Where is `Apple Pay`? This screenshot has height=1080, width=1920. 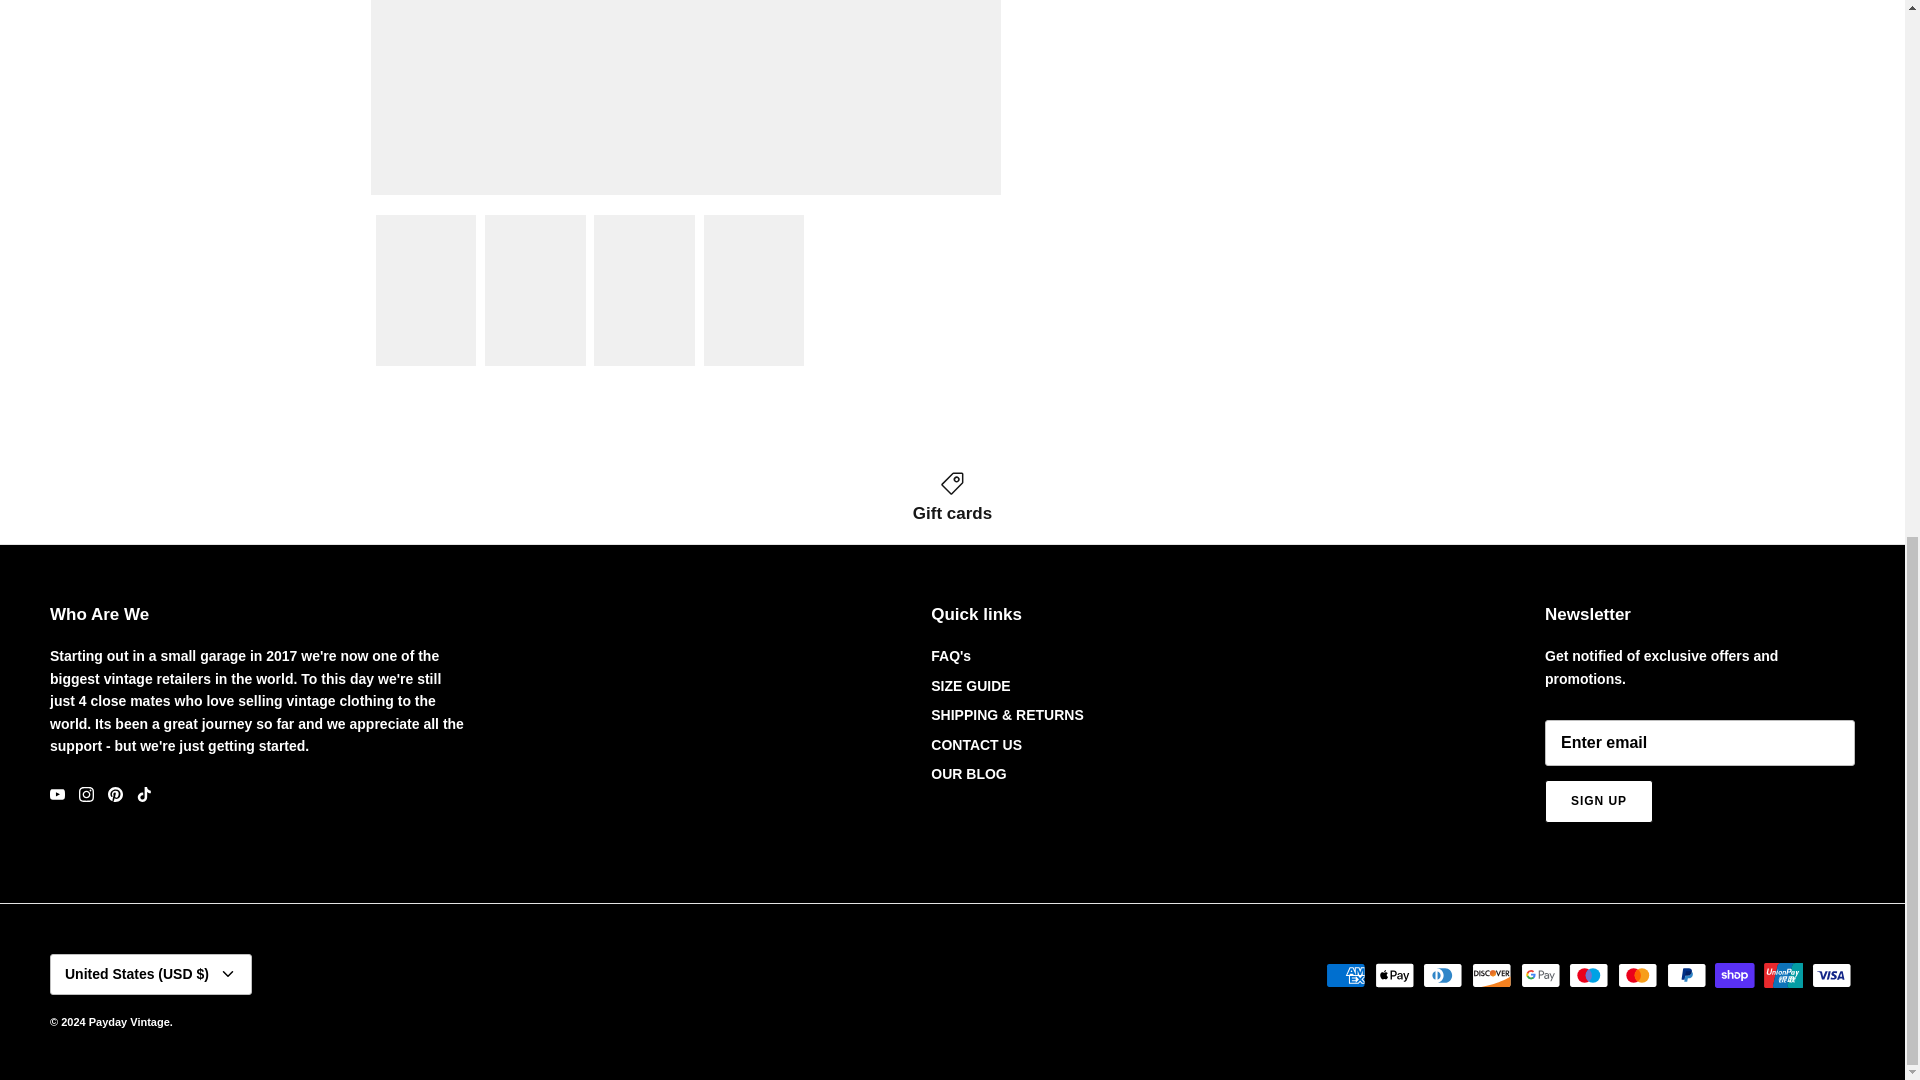
Apple Pay is located at coordinates (1394, 976).